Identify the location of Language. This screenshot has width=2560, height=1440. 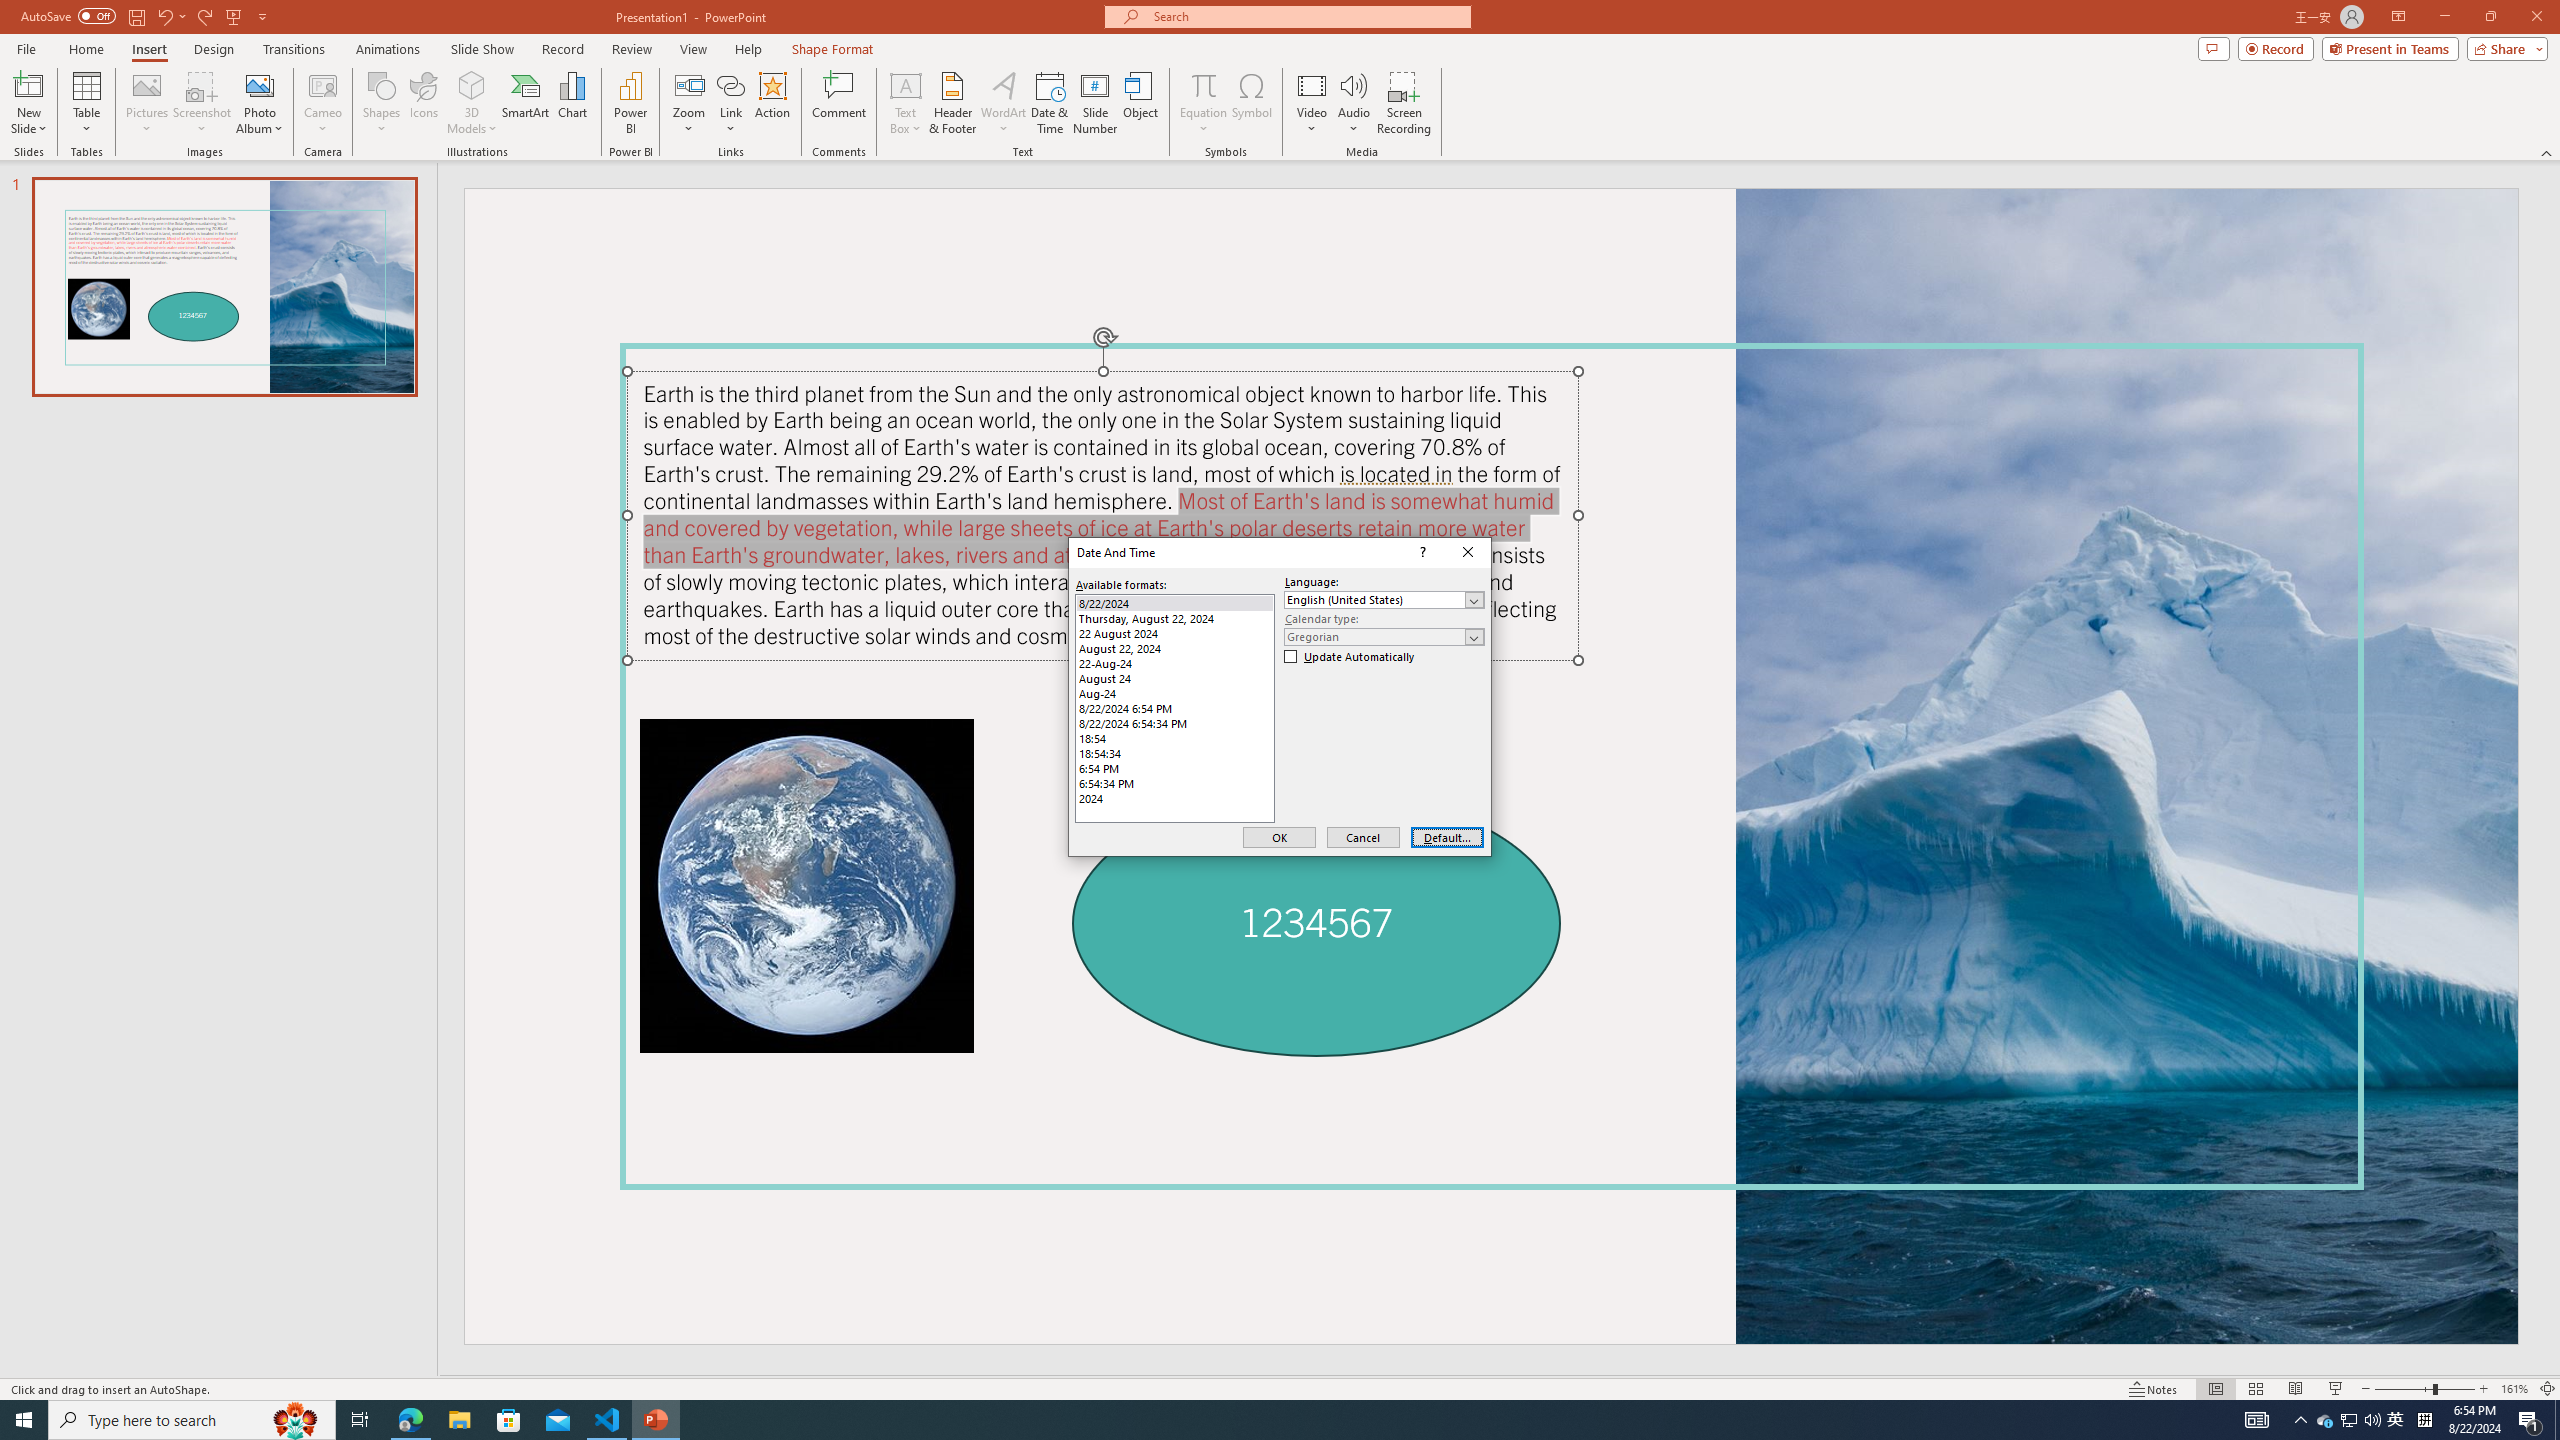
(1384, 600).